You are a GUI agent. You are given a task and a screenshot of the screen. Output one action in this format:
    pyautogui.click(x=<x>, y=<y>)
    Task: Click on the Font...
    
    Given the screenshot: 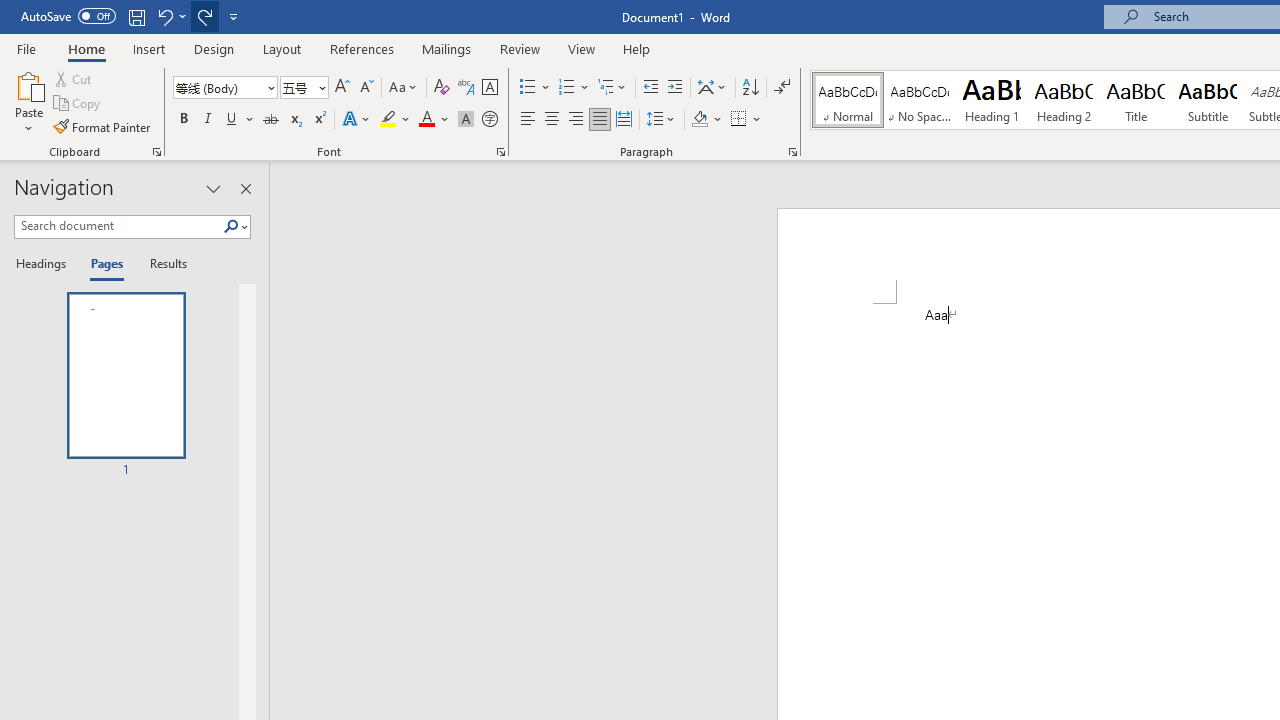 What is the action you would take?
    pyautogui.click(x=500, y=152)
    